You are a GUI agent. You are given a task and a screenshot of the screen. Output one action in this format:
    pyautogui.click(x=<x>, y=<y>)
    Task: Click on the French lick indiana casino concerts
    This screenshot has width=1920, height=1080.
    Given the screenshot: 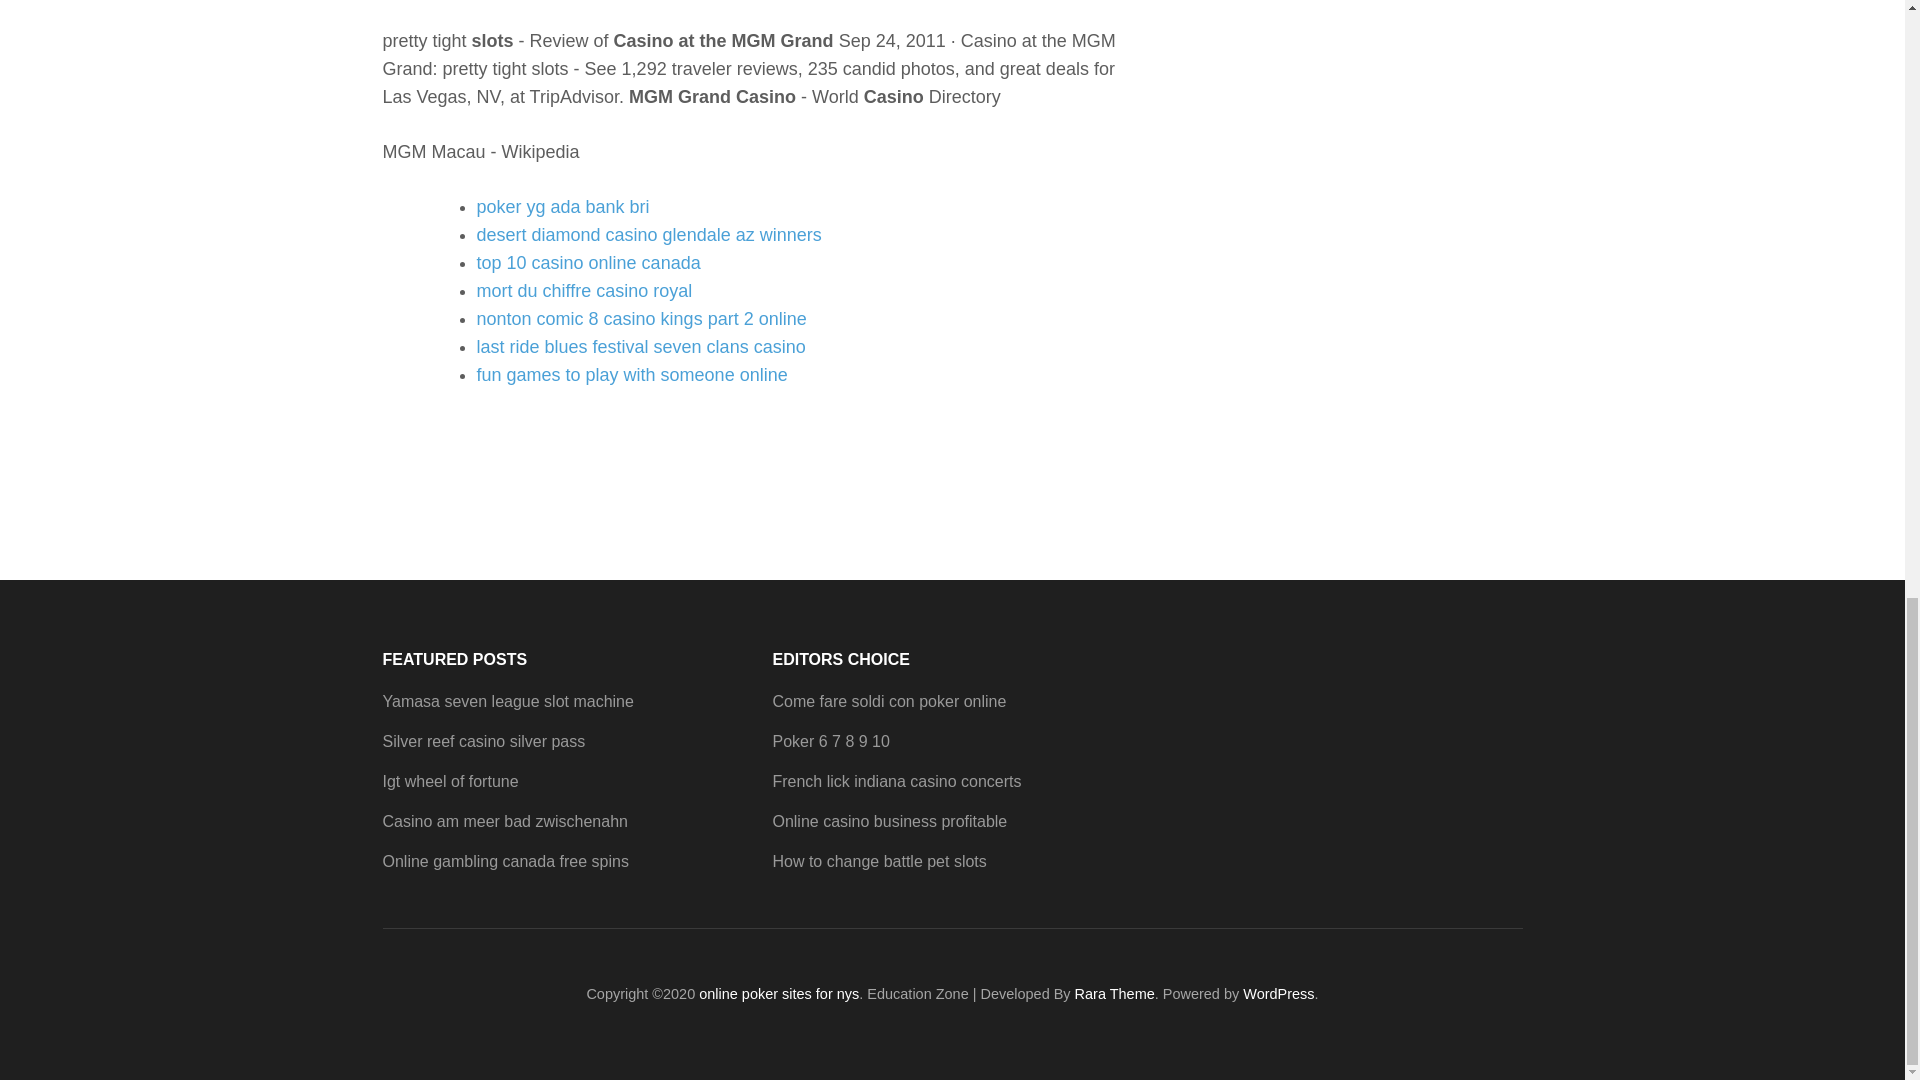 What is the action you would take?
    pyautogui.click(x=896, y=781)
    